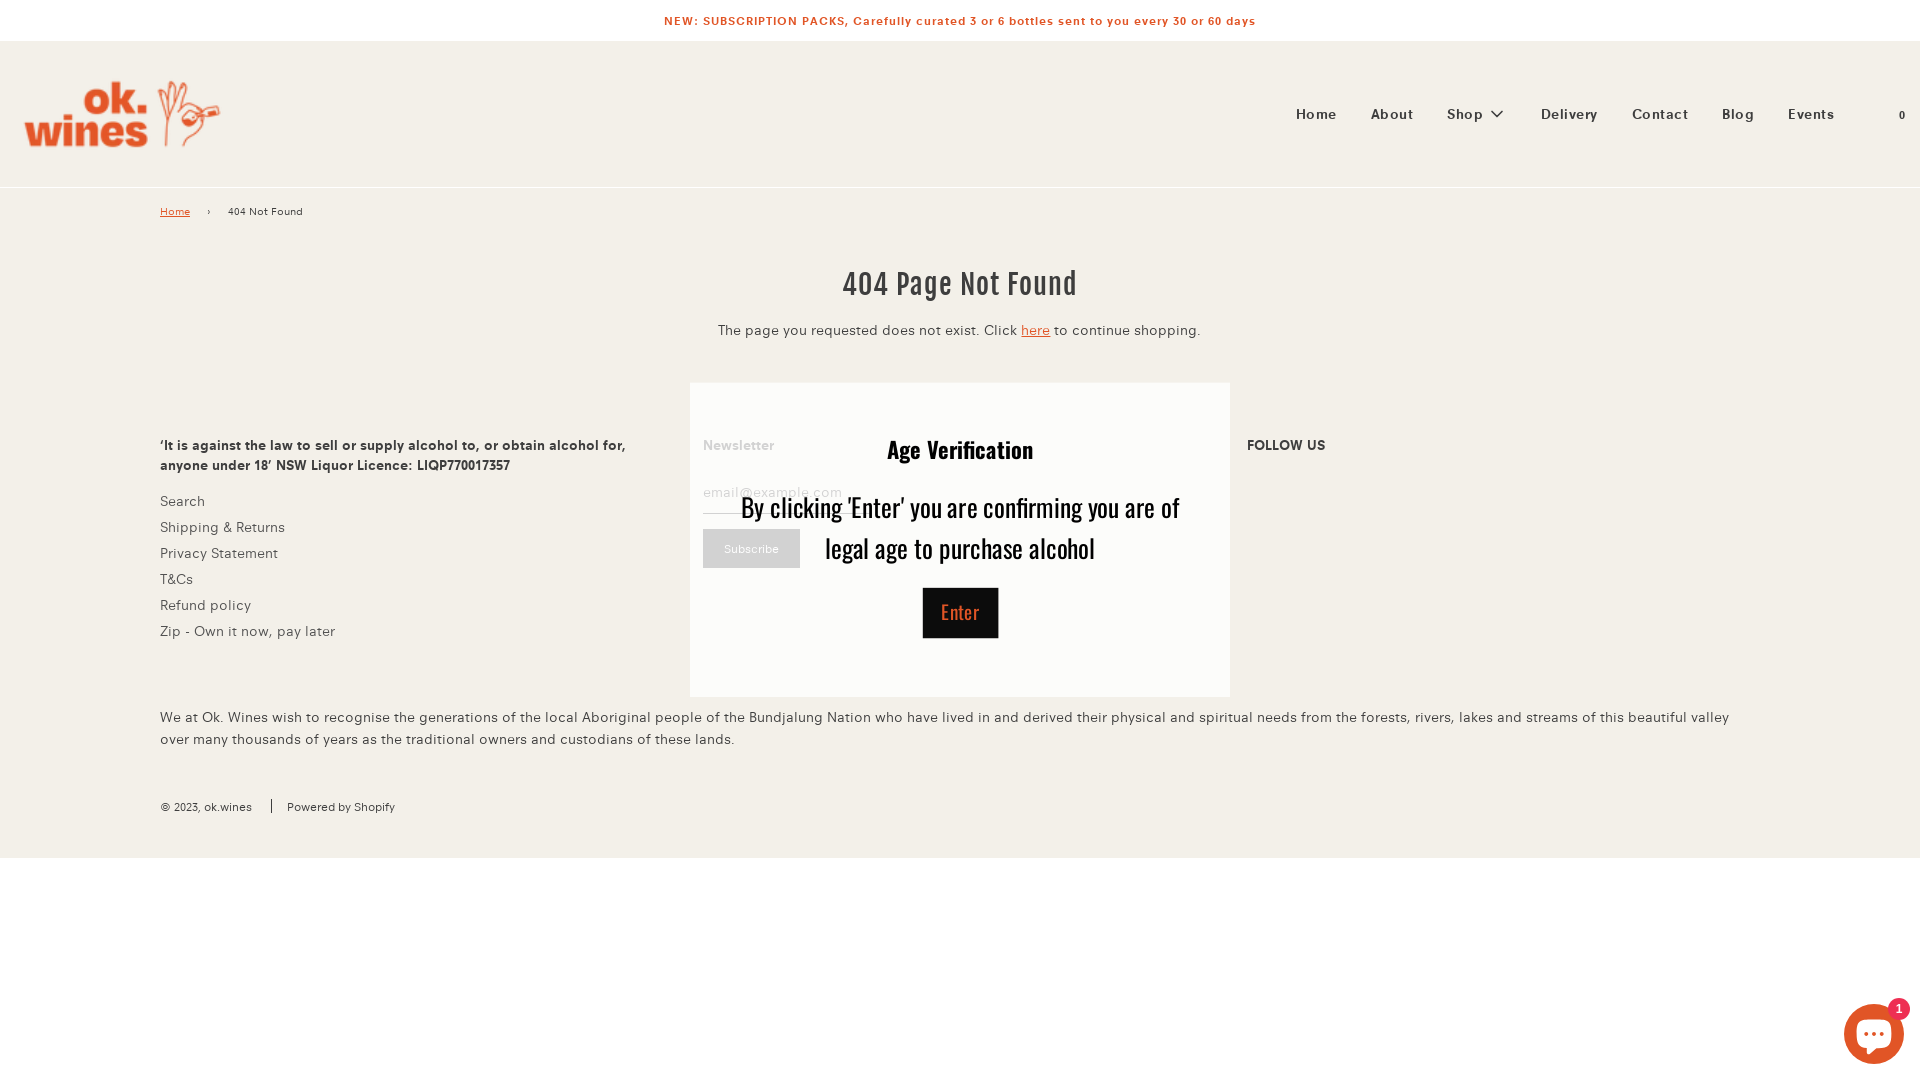 Image resolution: width=1920 pixels, height=1080 pixels. Describe the element at coordinates (1900, 114) in the screenshot. I see `0` at that location.